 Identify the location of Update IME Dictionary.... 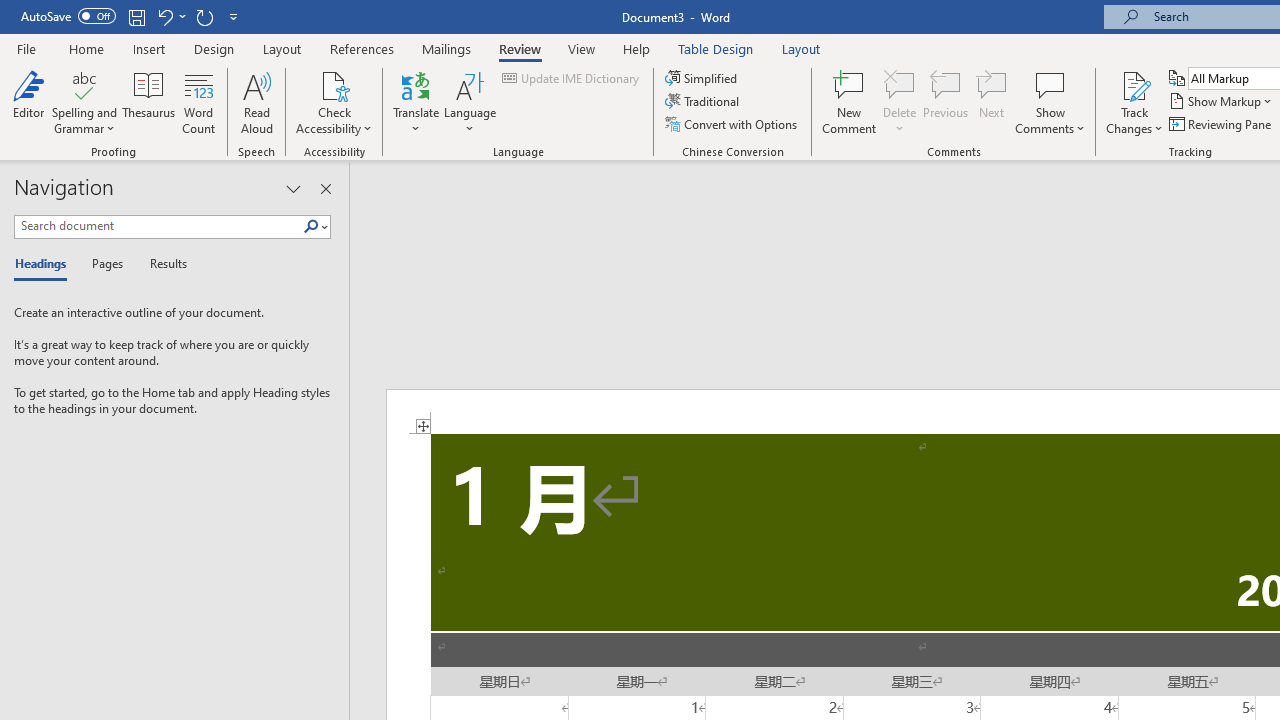
(572, 78).